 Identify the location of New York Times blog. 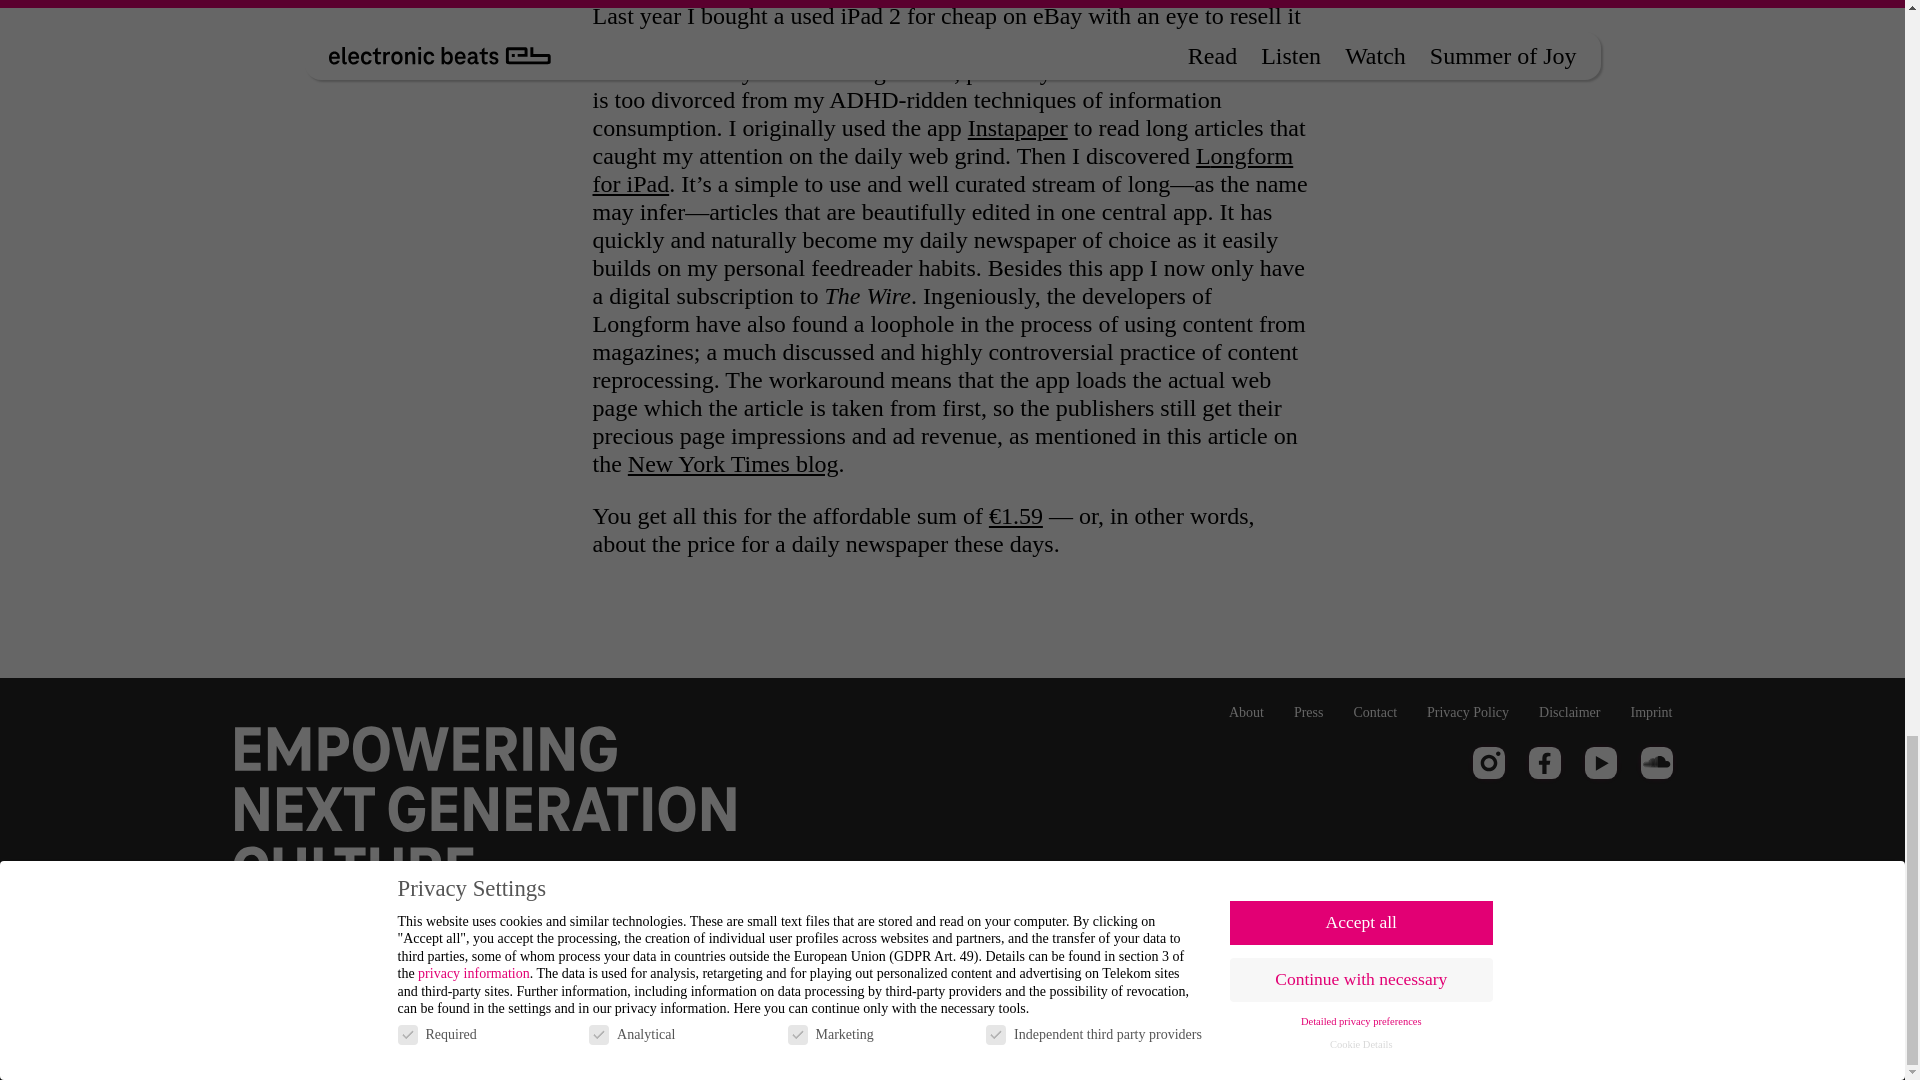
(733, 464).